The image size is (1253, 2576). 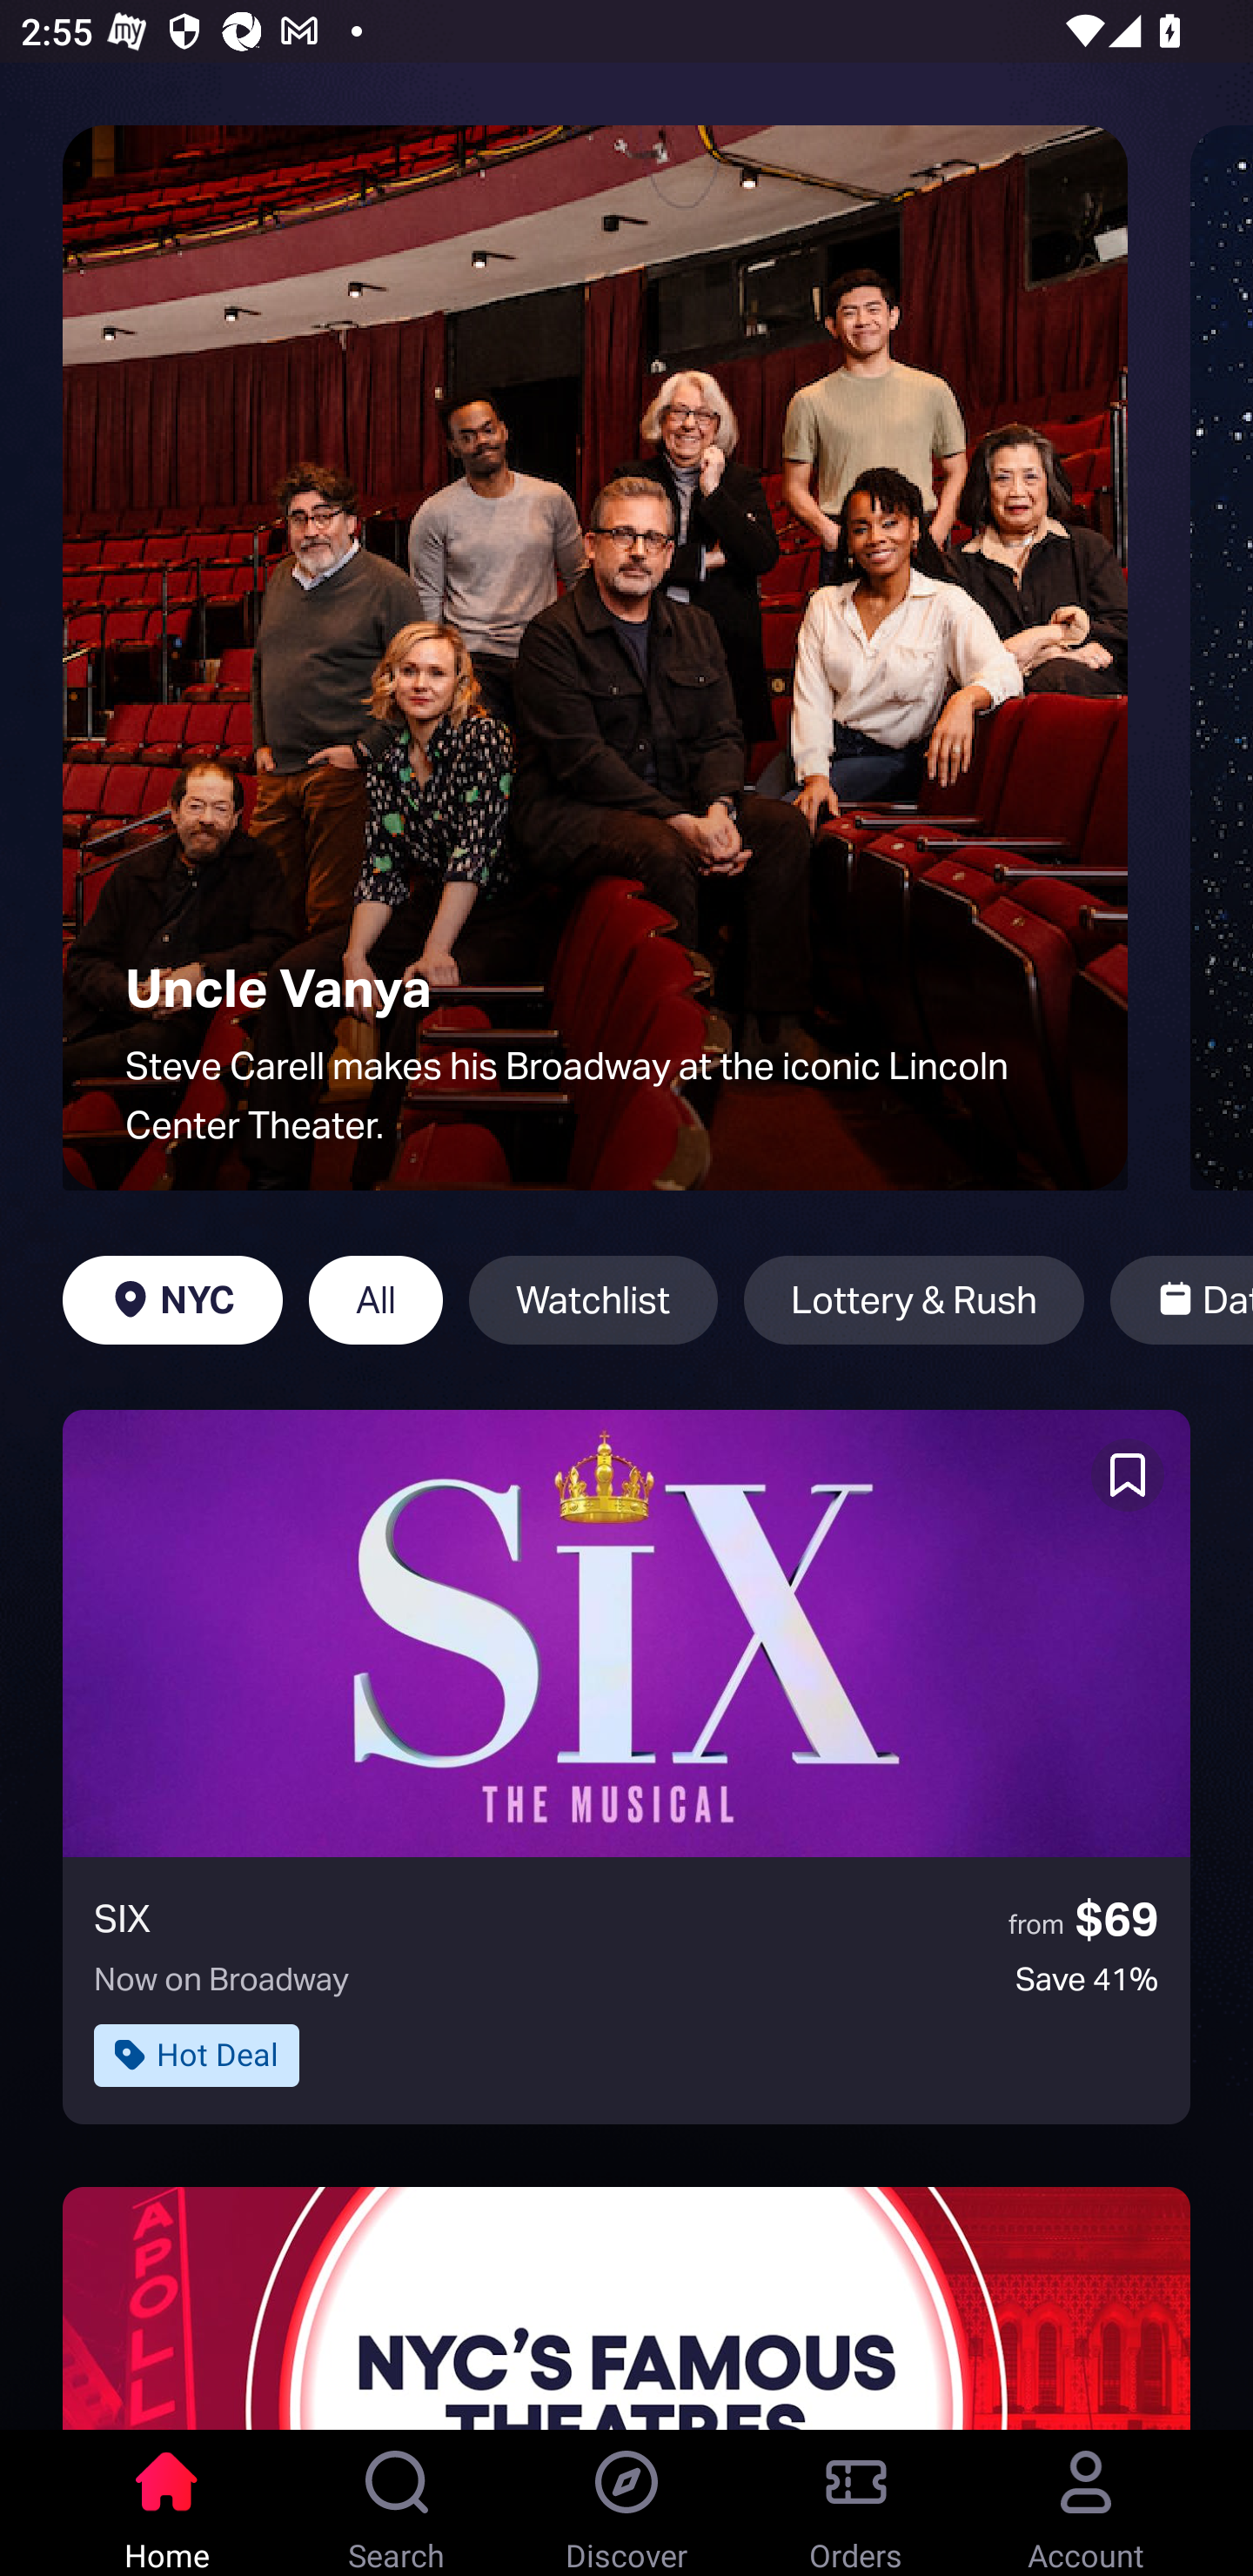 What do you see at coordinates (593, 1300) in the screenshot?
I see `Watchlist` at bounding box center [593, 1300].